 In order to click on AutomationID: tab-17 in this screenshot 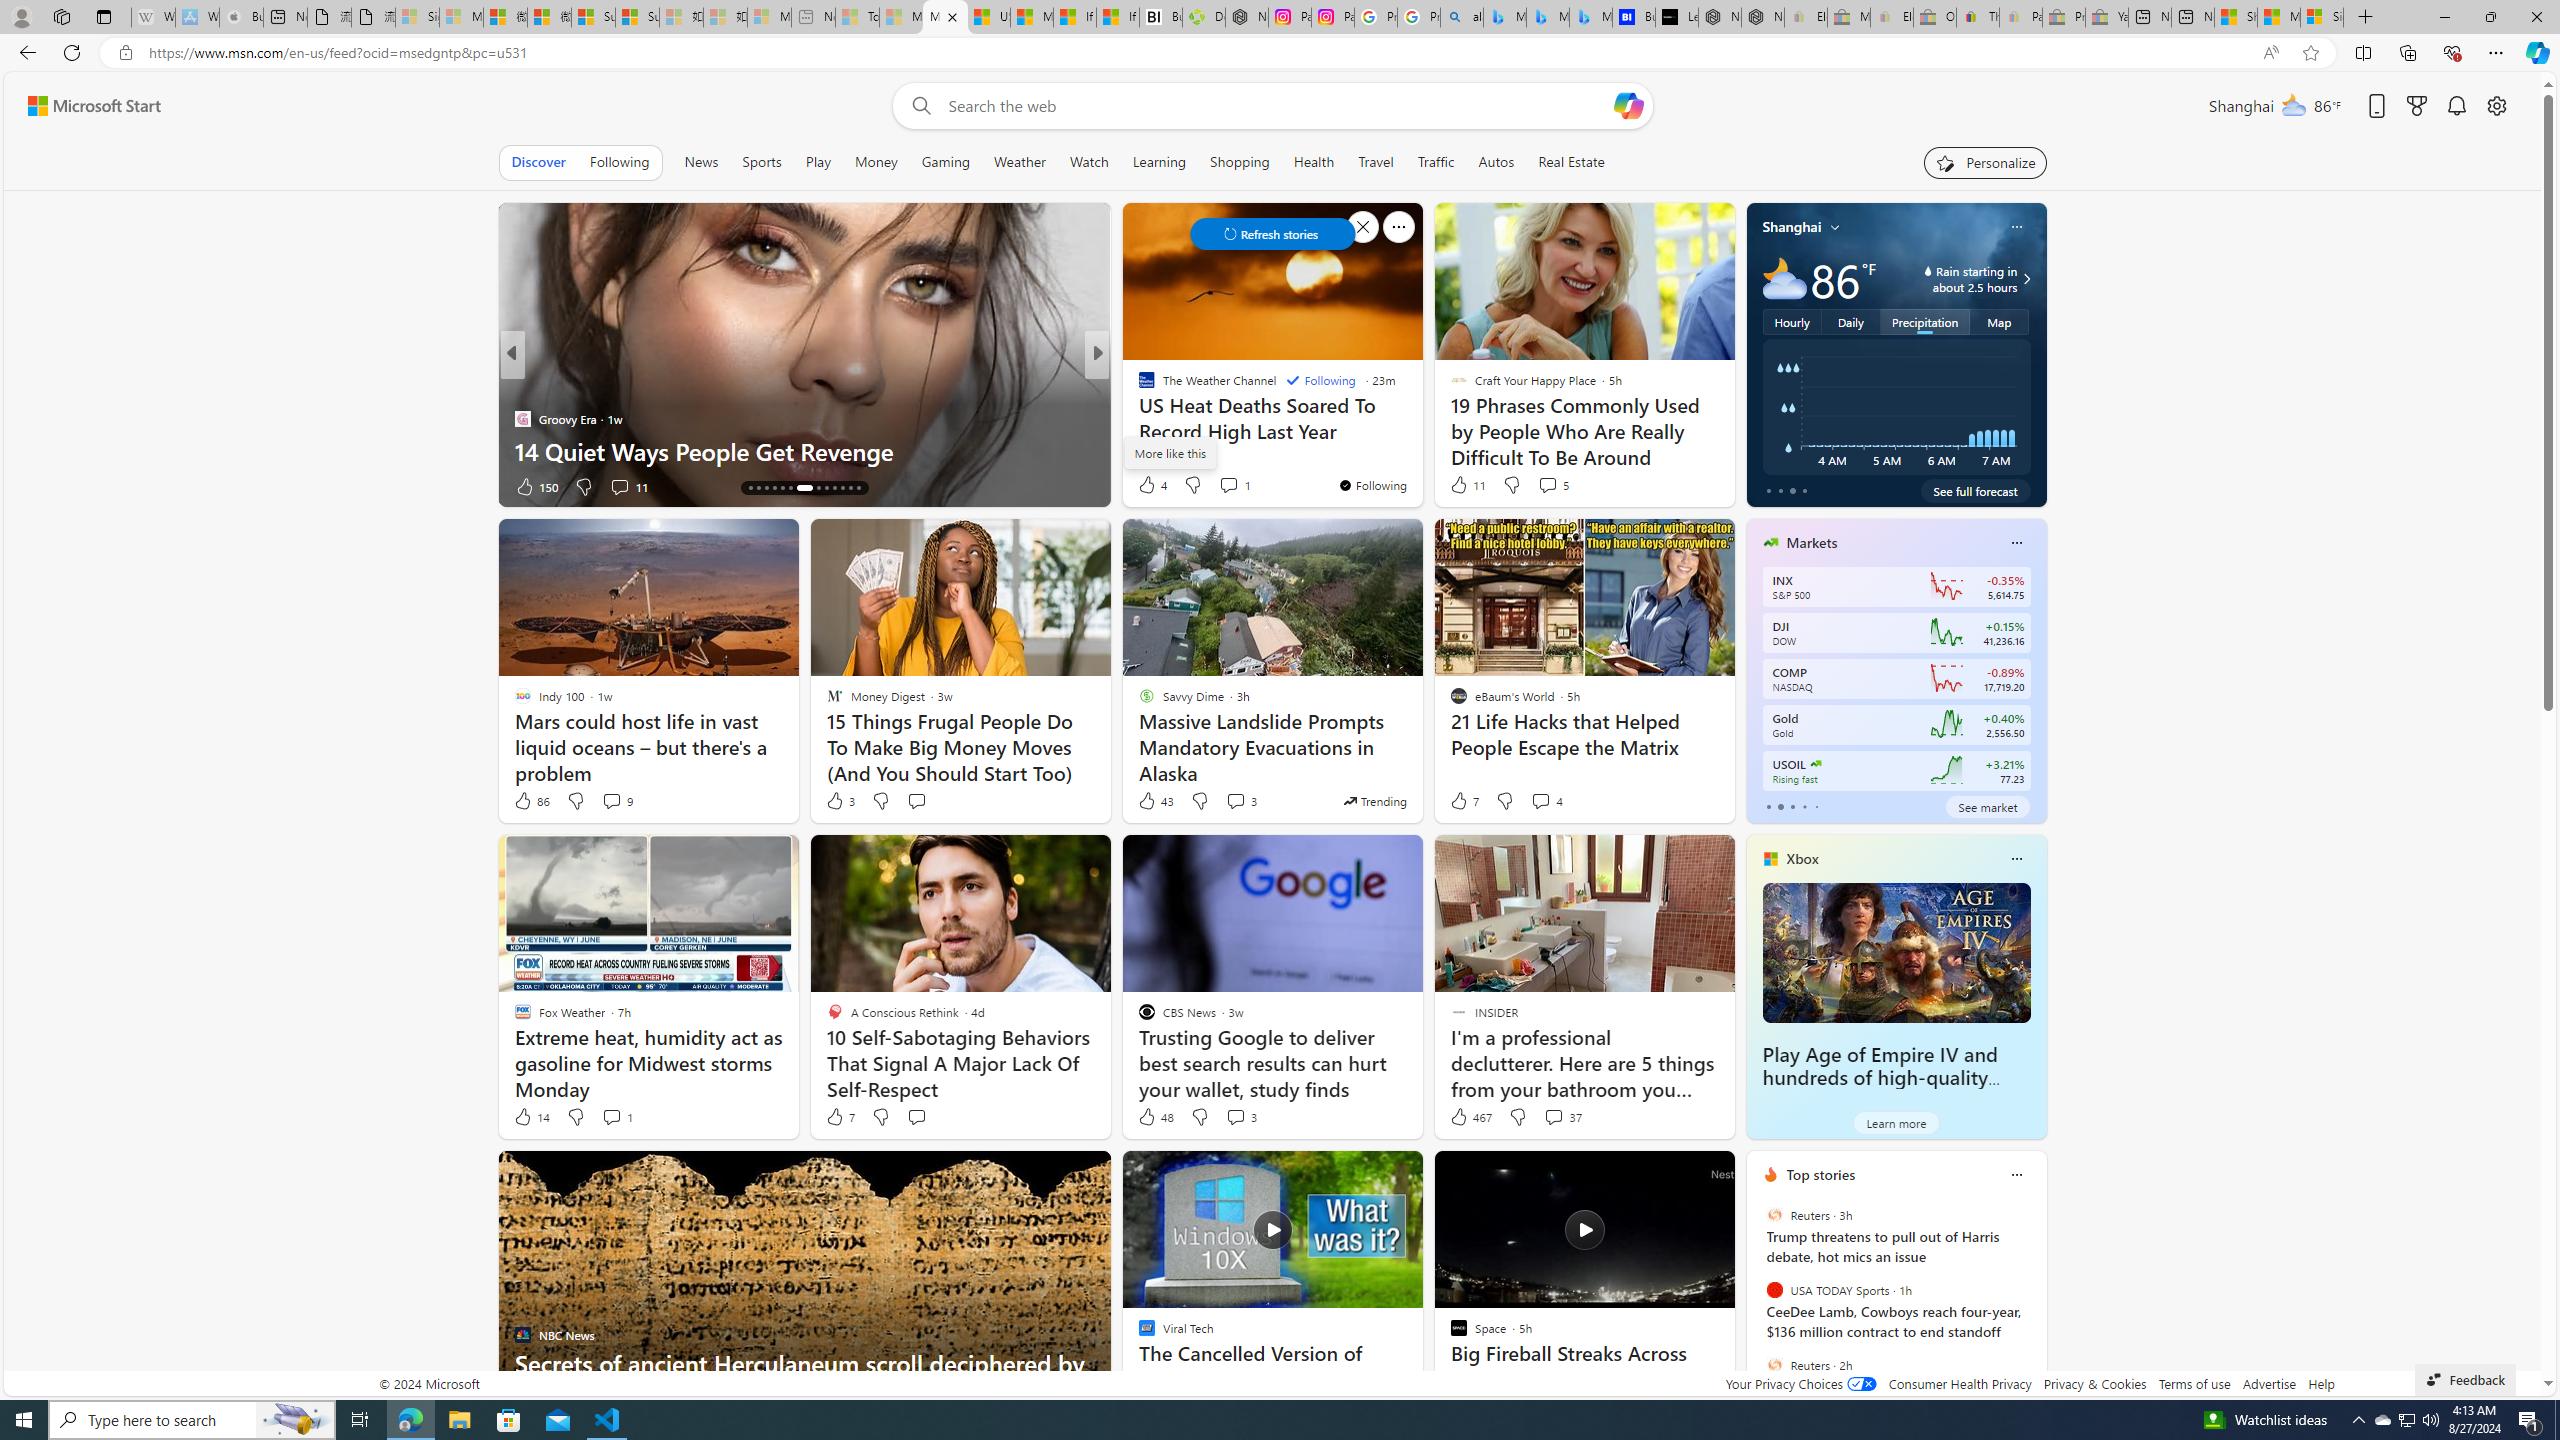, I will do `click(774, 488)`.